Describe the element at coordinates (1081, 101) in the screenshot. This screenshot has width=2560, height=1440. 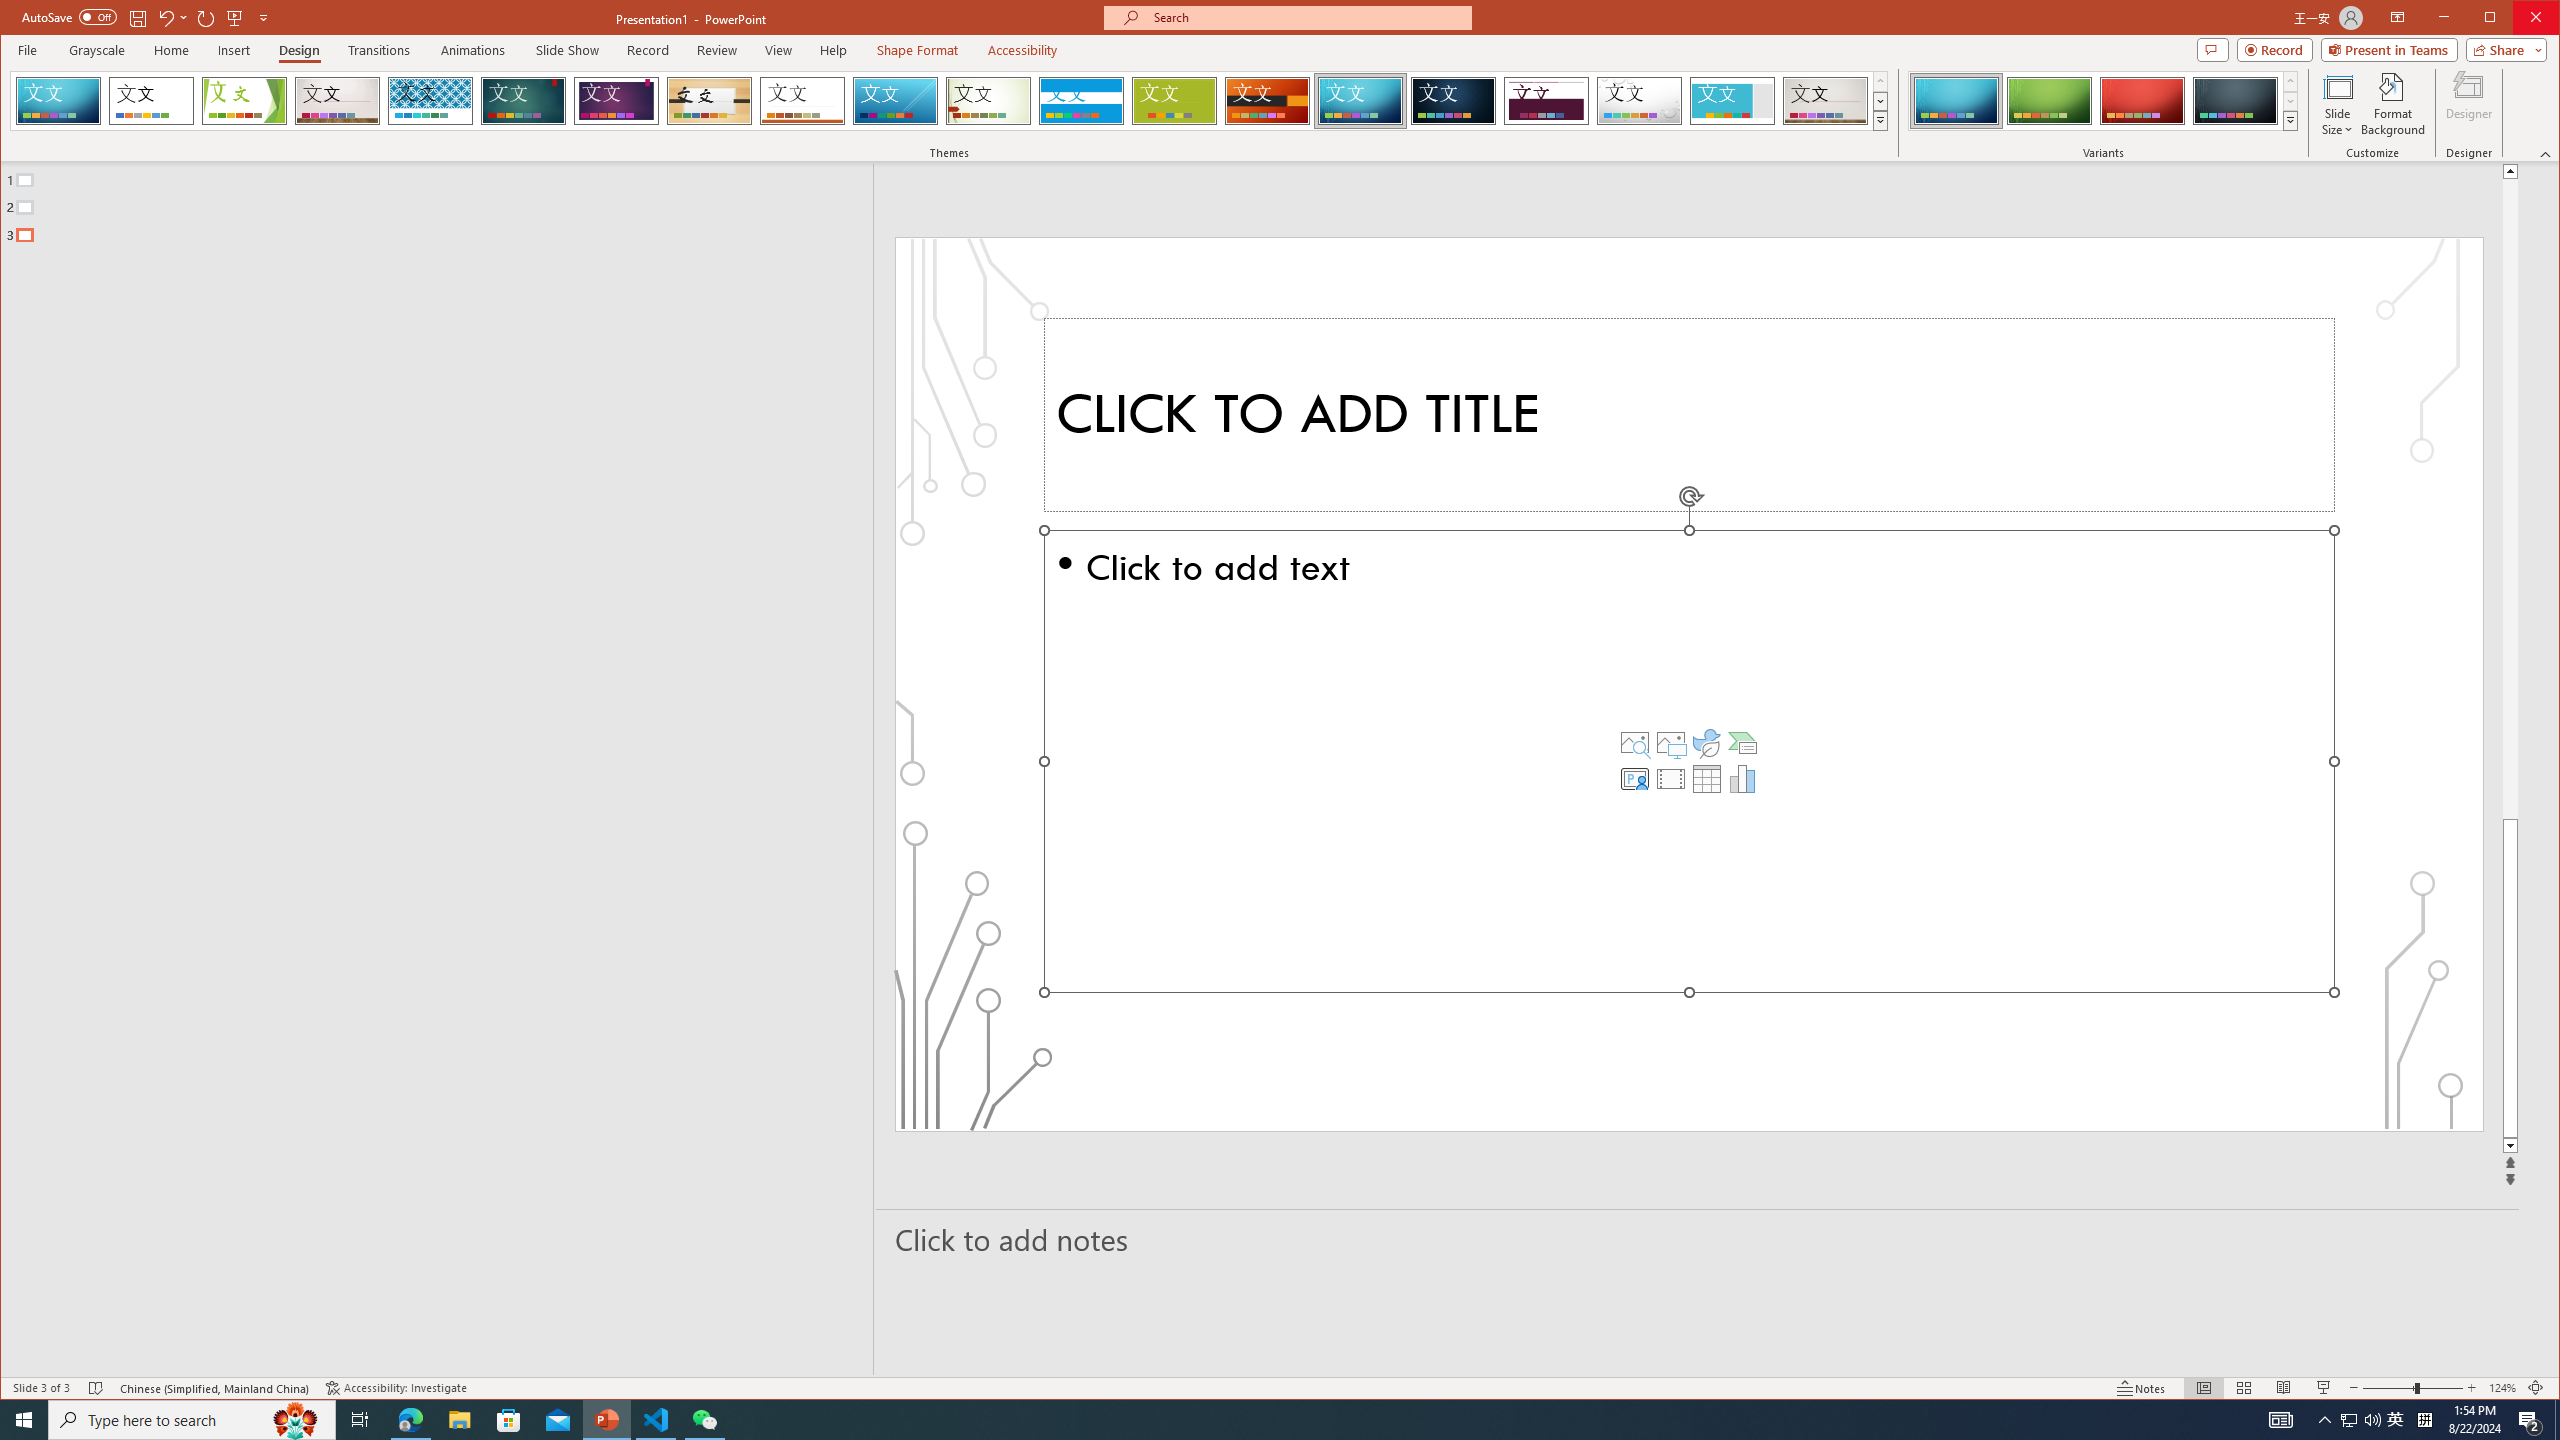
I see `Banded` at that location.